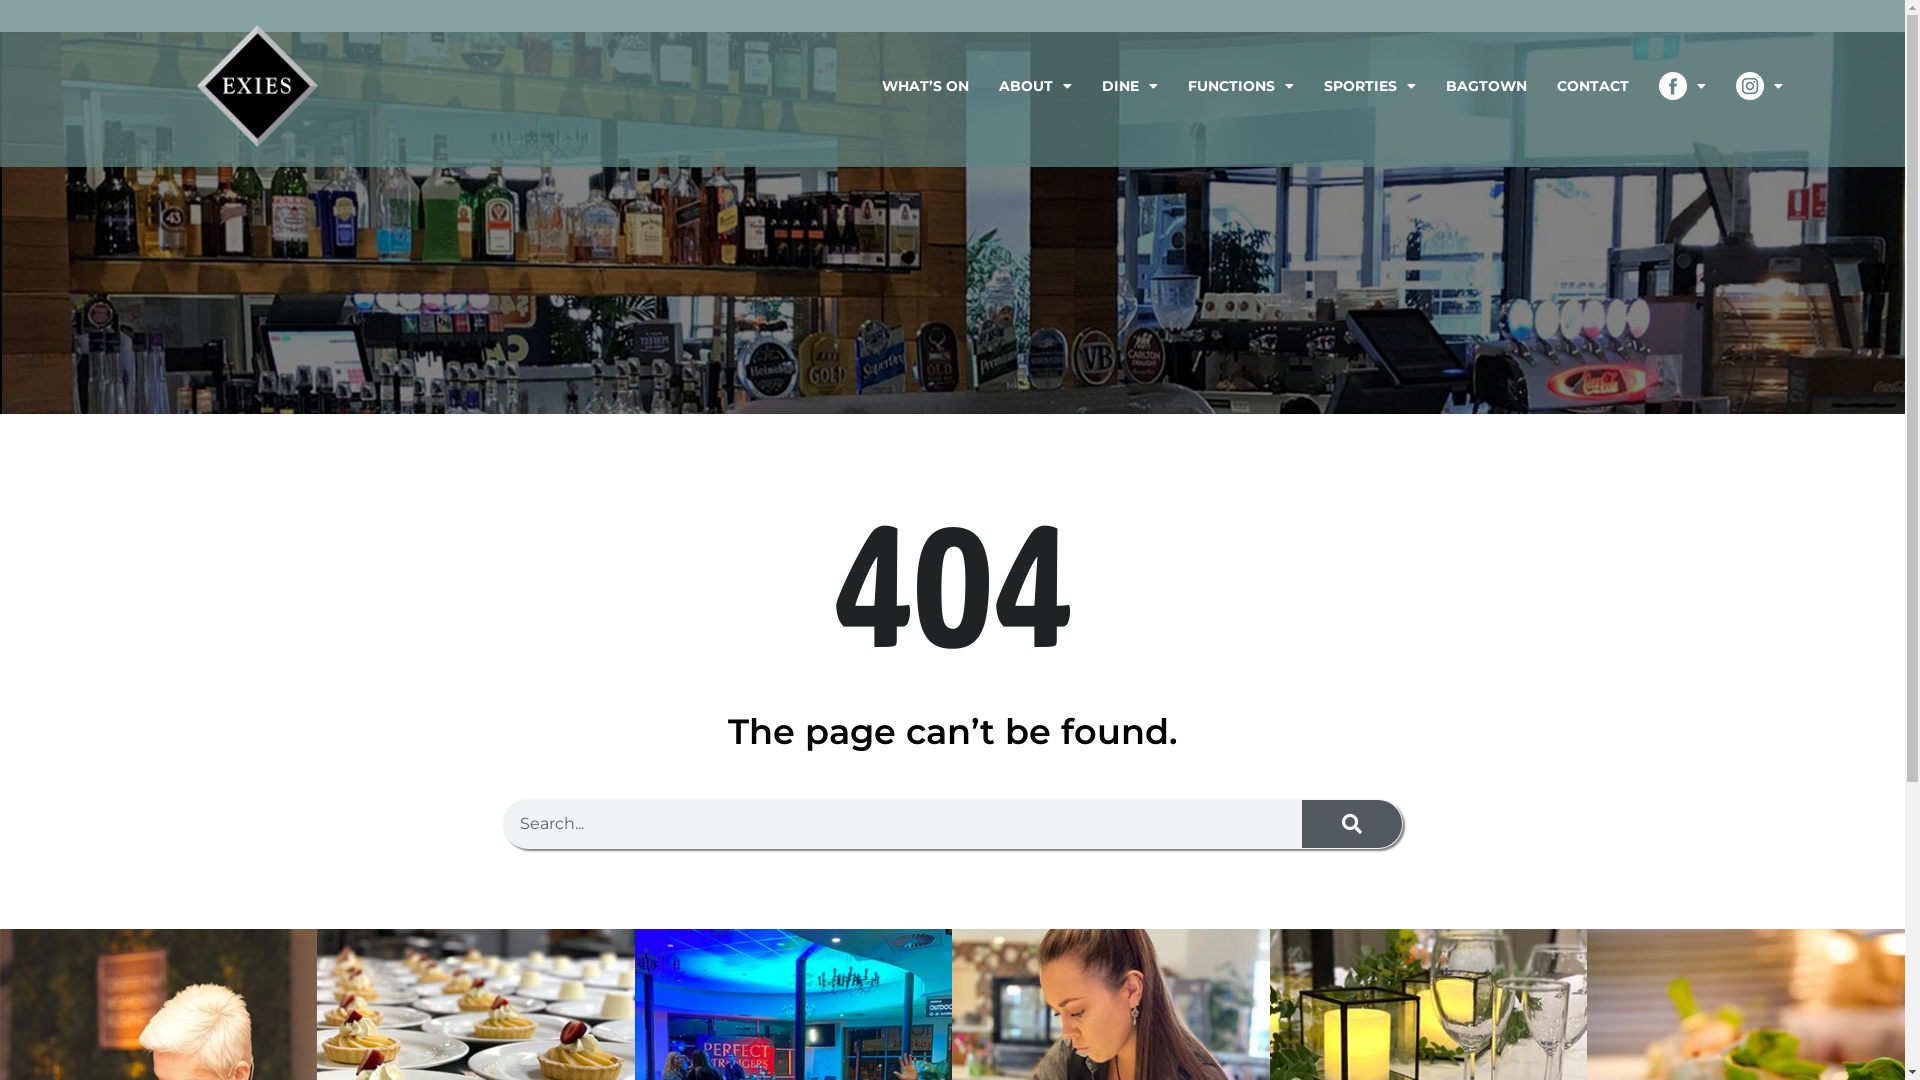 The width and height of the screenshot is (1920, 1080). I want to click on DINE, so click(1130, 86).